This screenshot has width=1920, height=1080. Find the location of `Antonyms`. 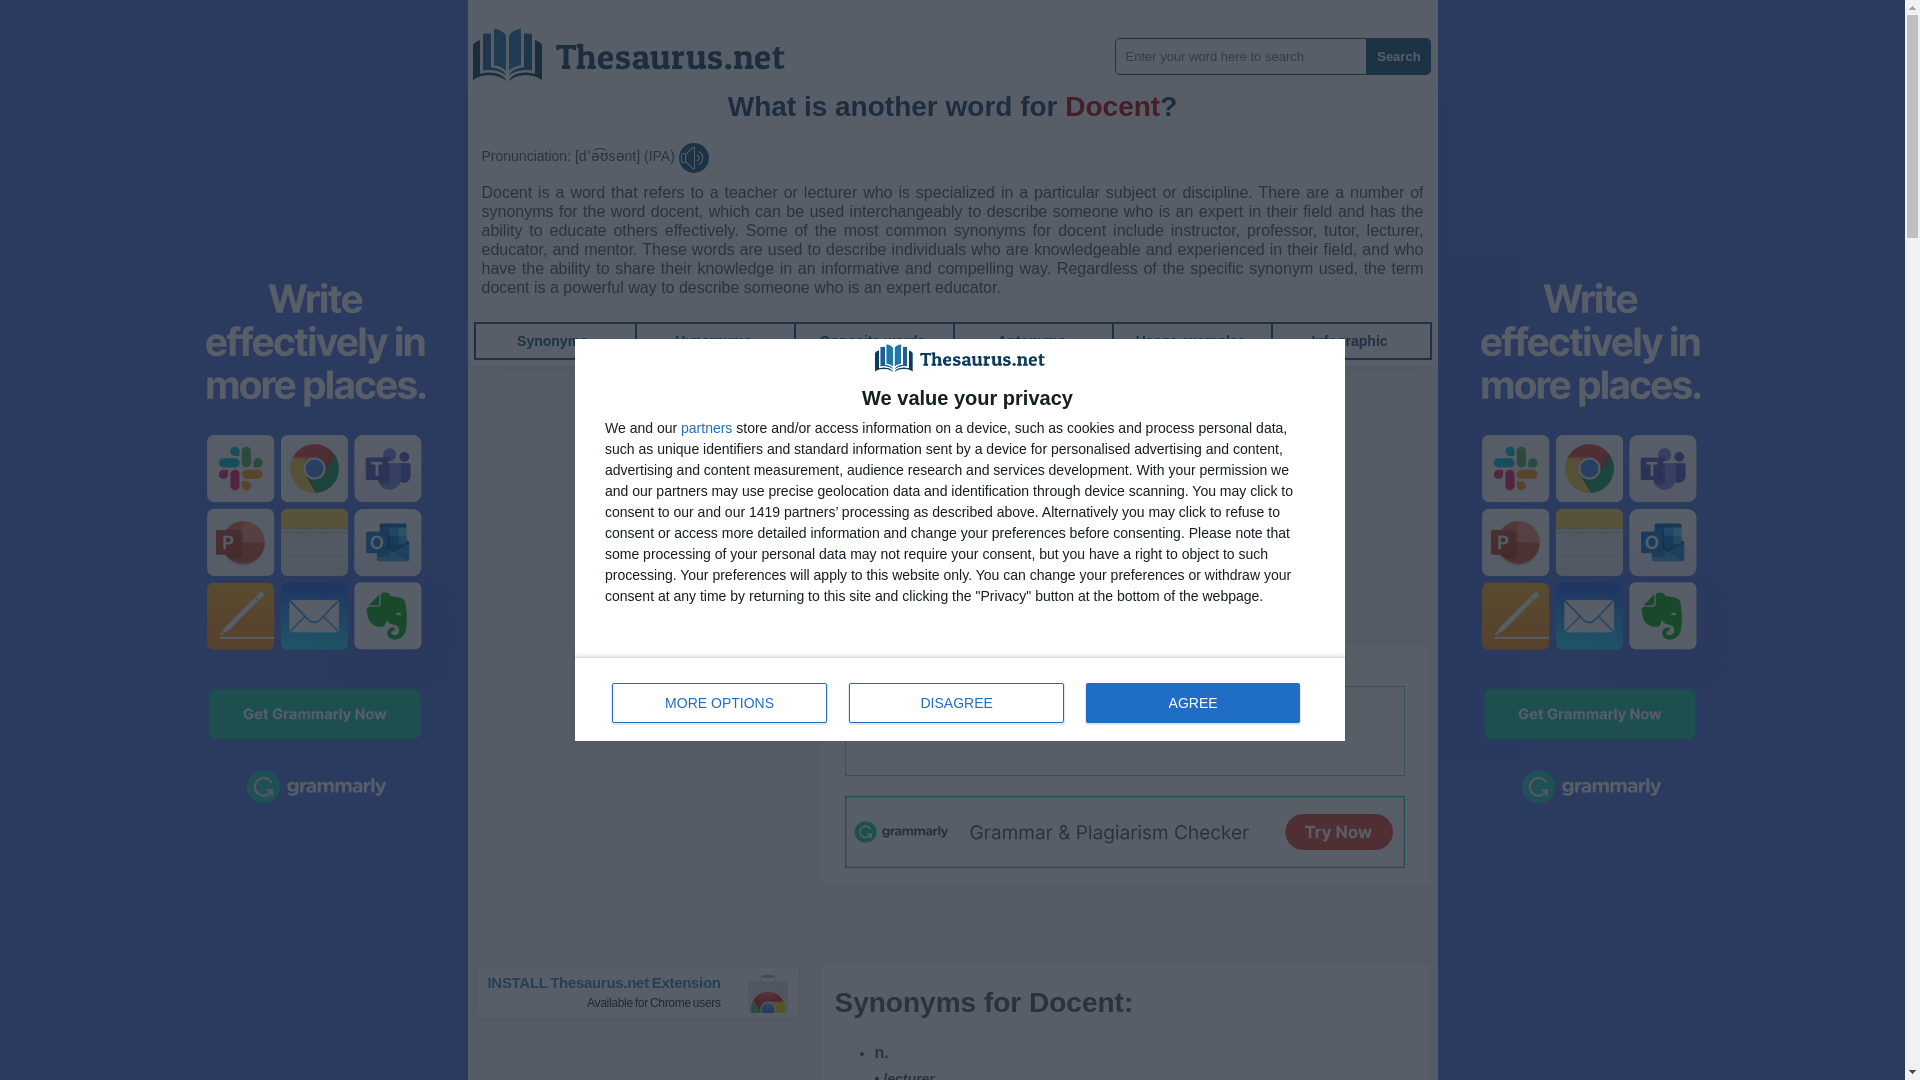

Antonyms is located at coordinates (960, 698).